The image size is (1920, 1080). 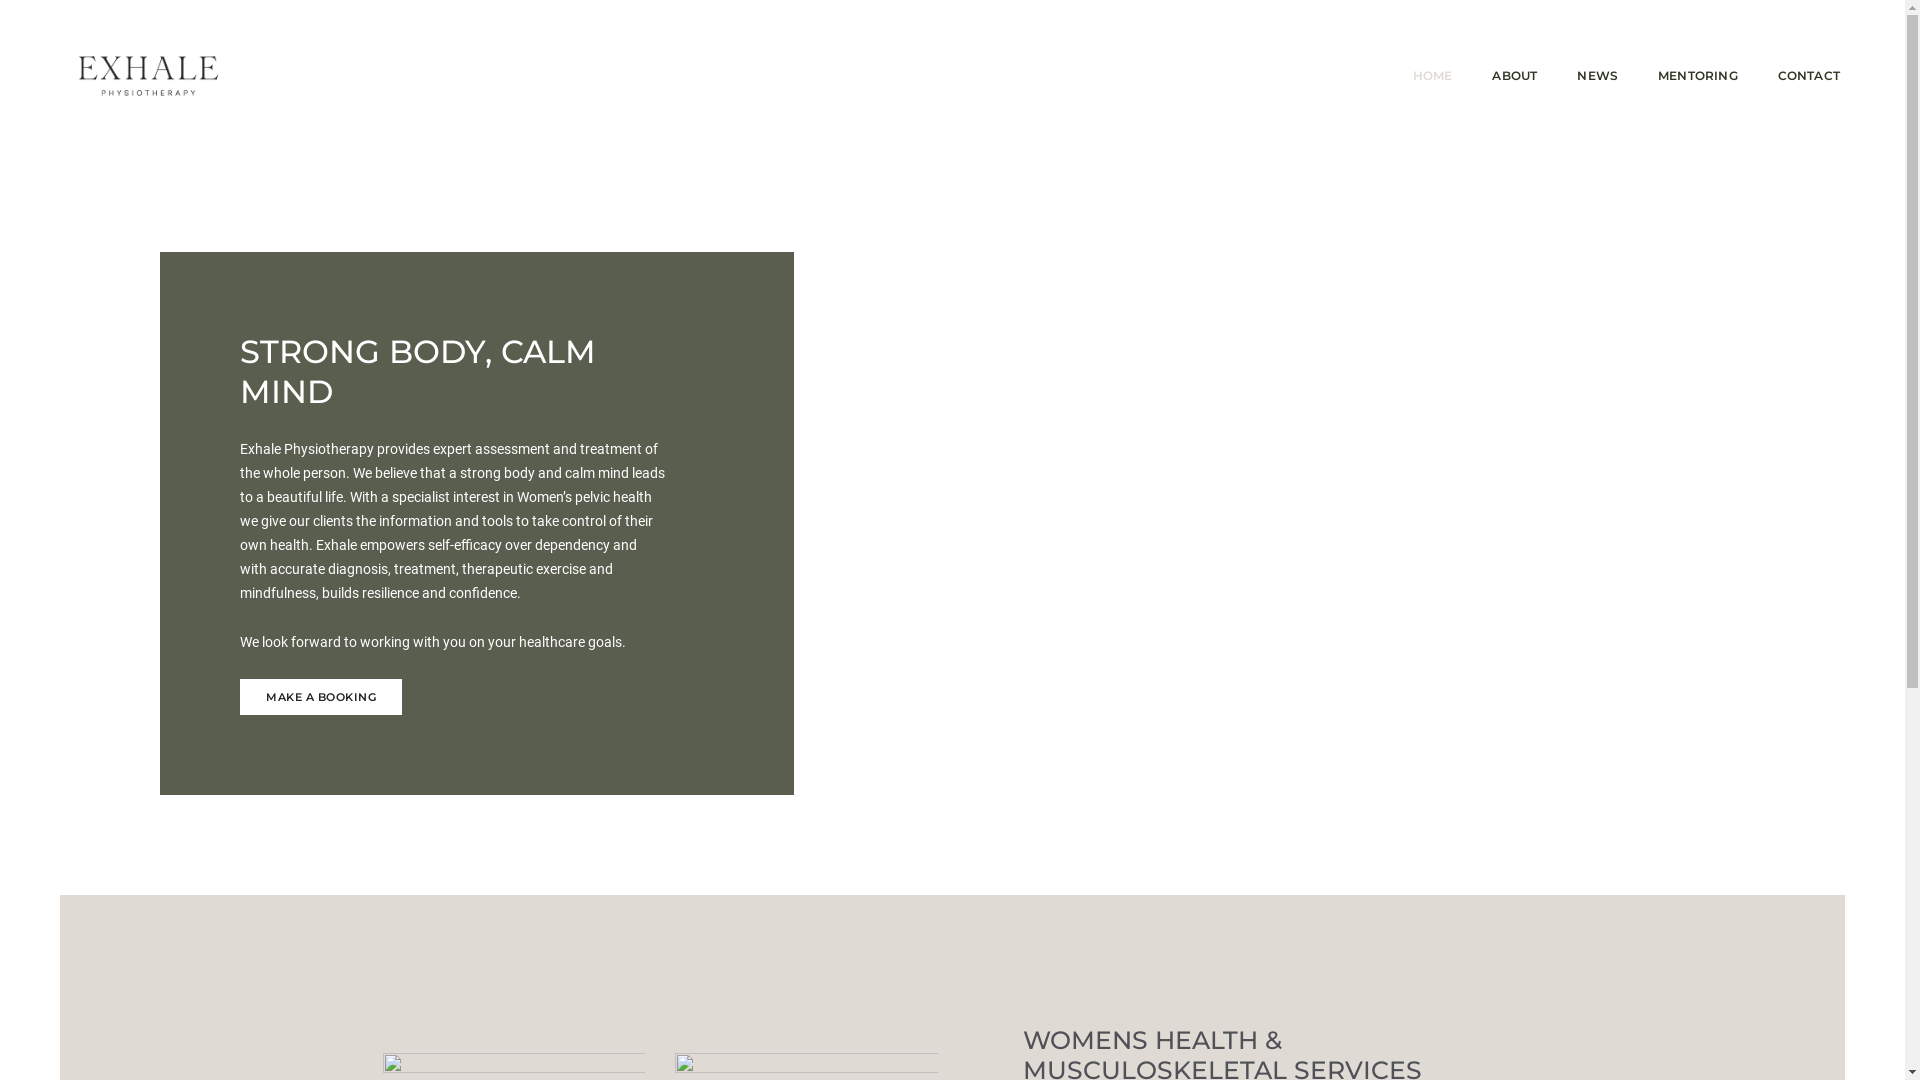 What do you see at coordinates (1598, 76) in the screenshot?
I see `NEWS` at bounding box center [1598, 76].